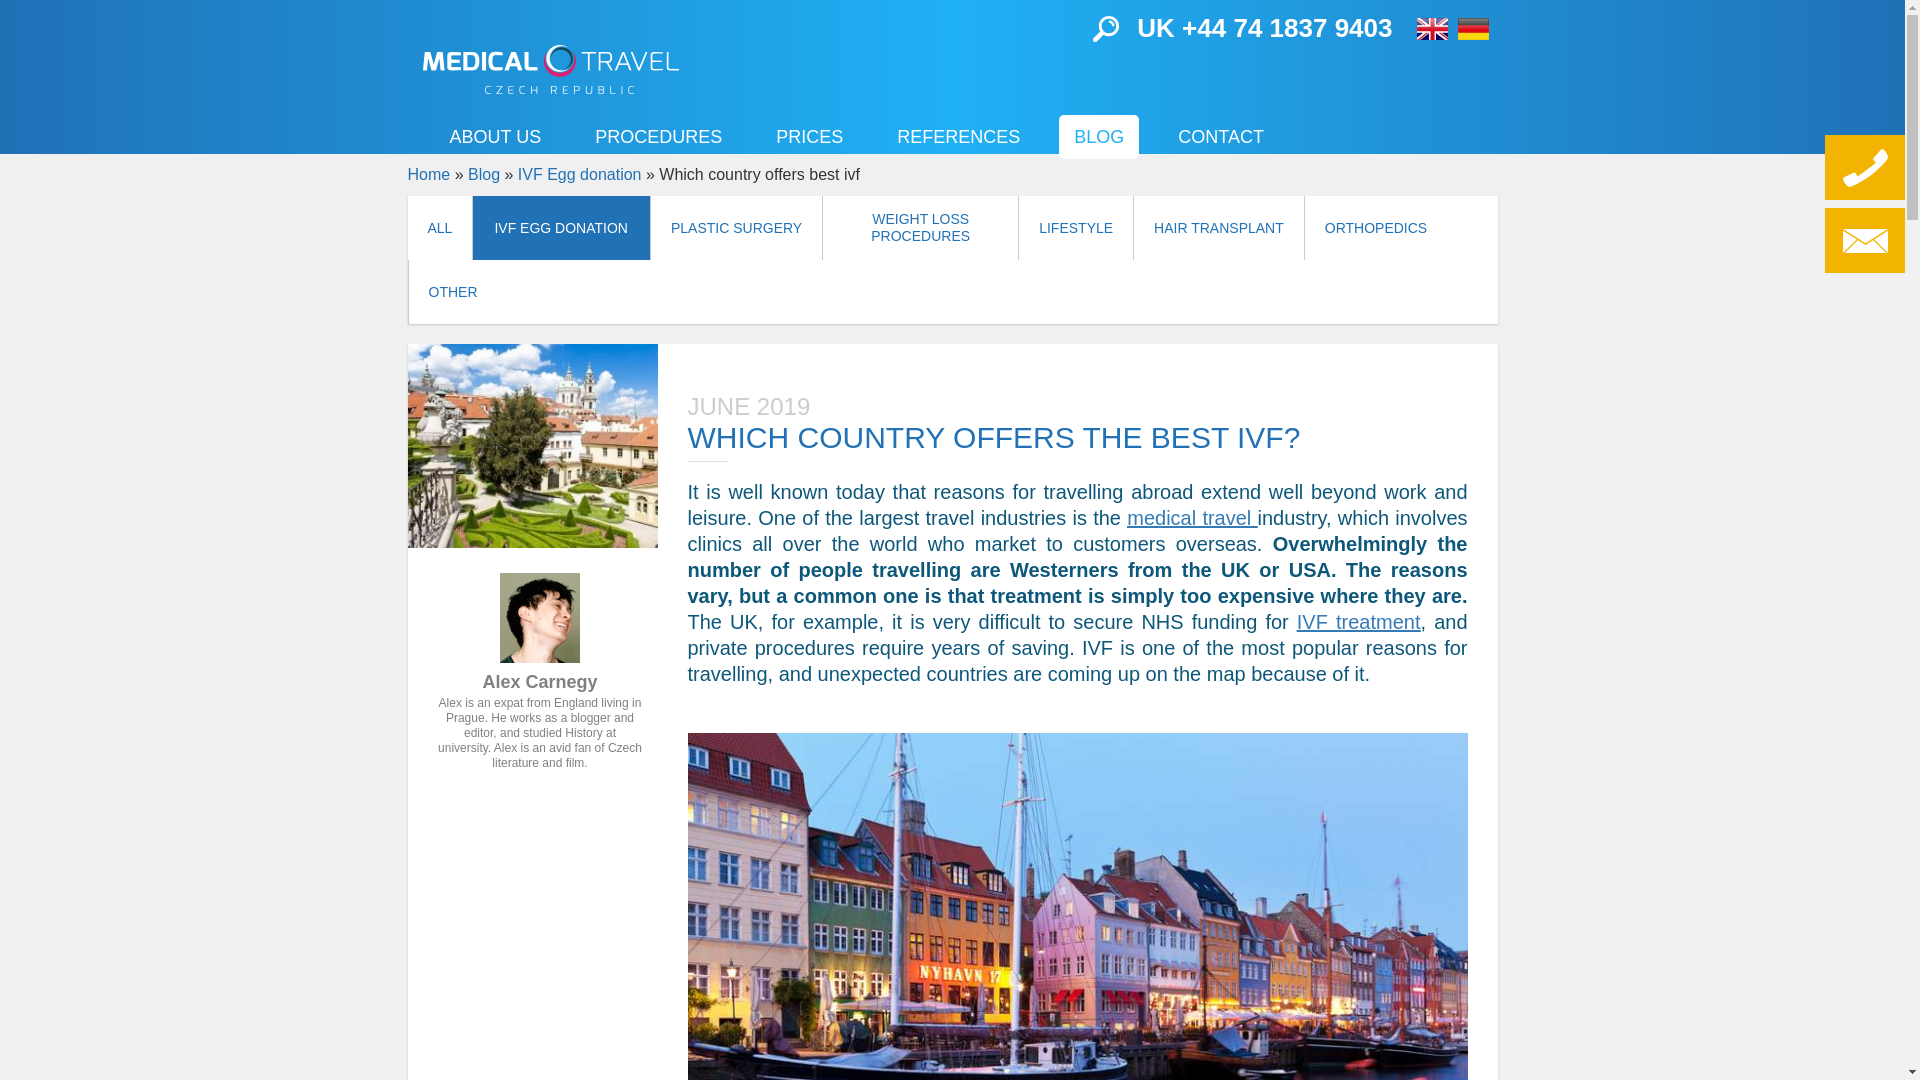 The width and height of the screenshot is (1920, 1080). I want to click on PROCEDURES, so click(658, 136).